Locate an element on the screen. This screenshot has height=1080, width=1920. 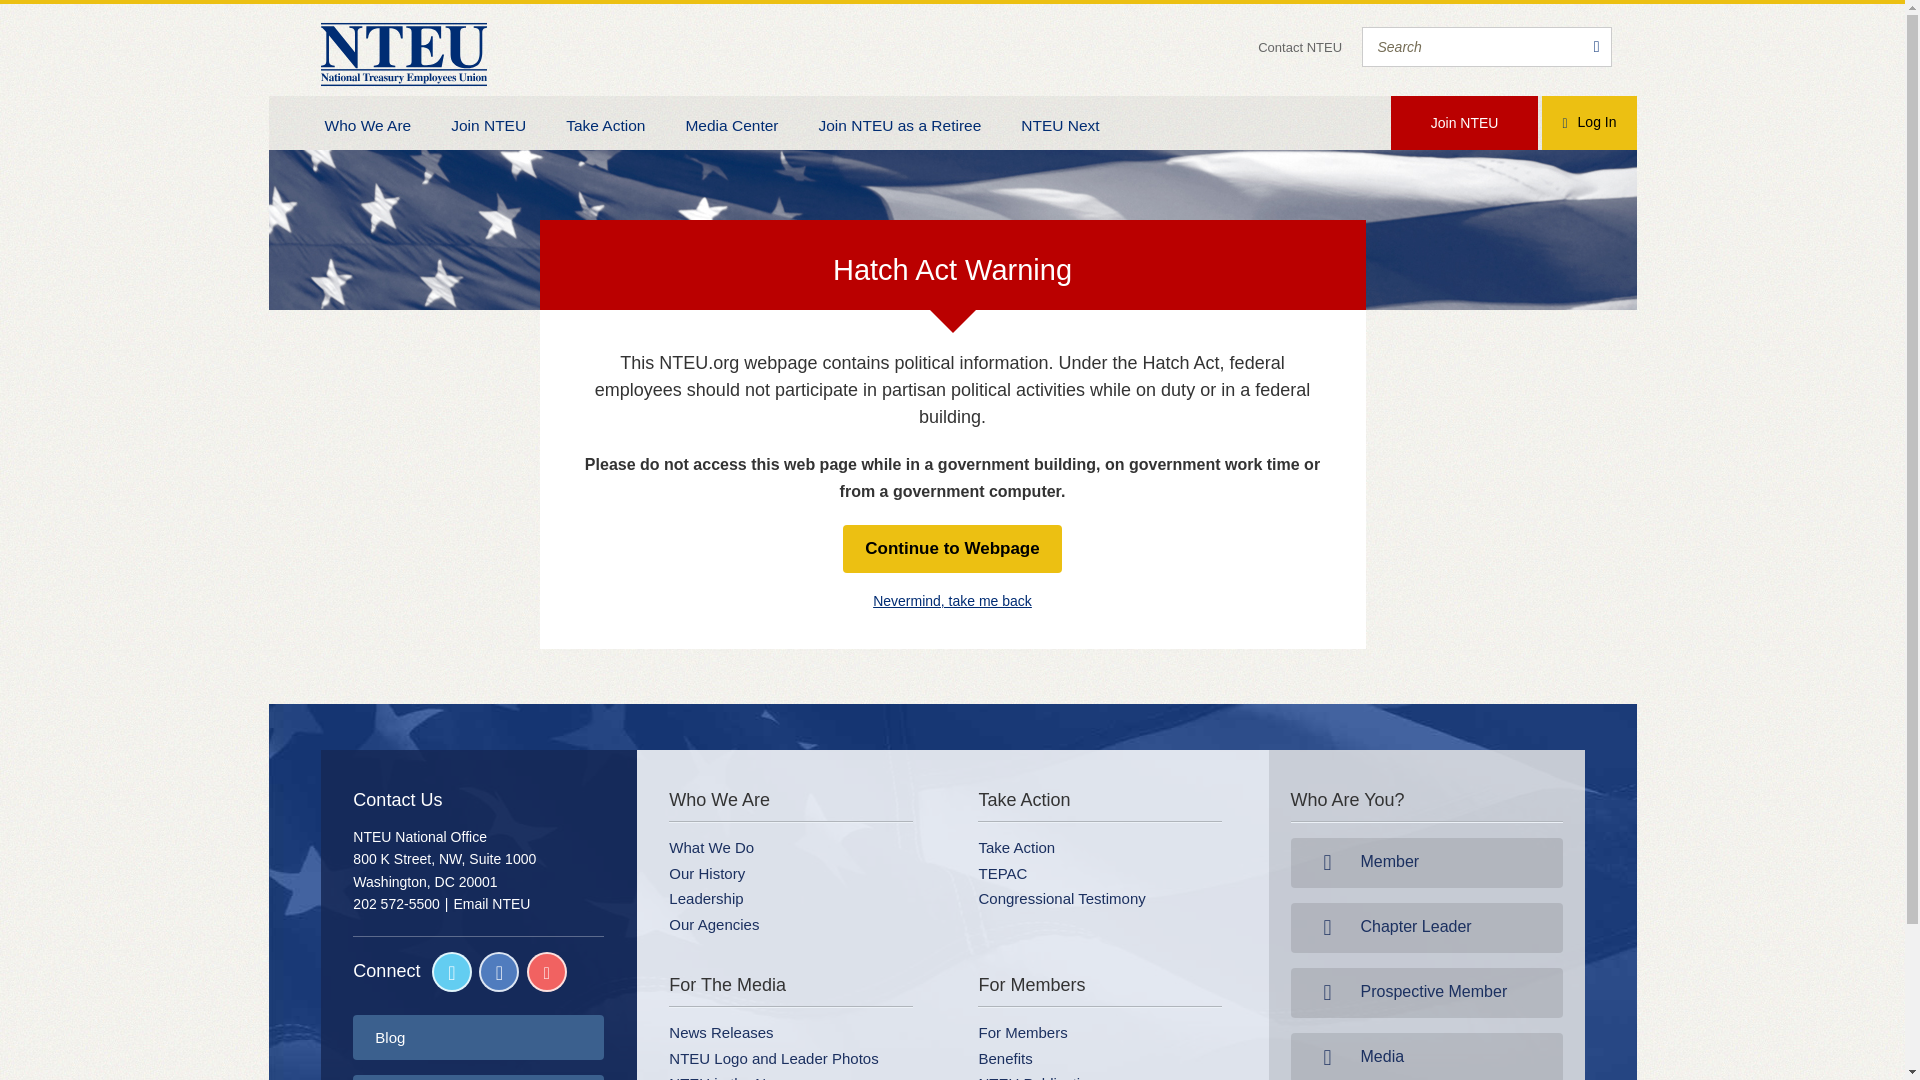
NTEU on Facebook is located at coordinates (498, 972).